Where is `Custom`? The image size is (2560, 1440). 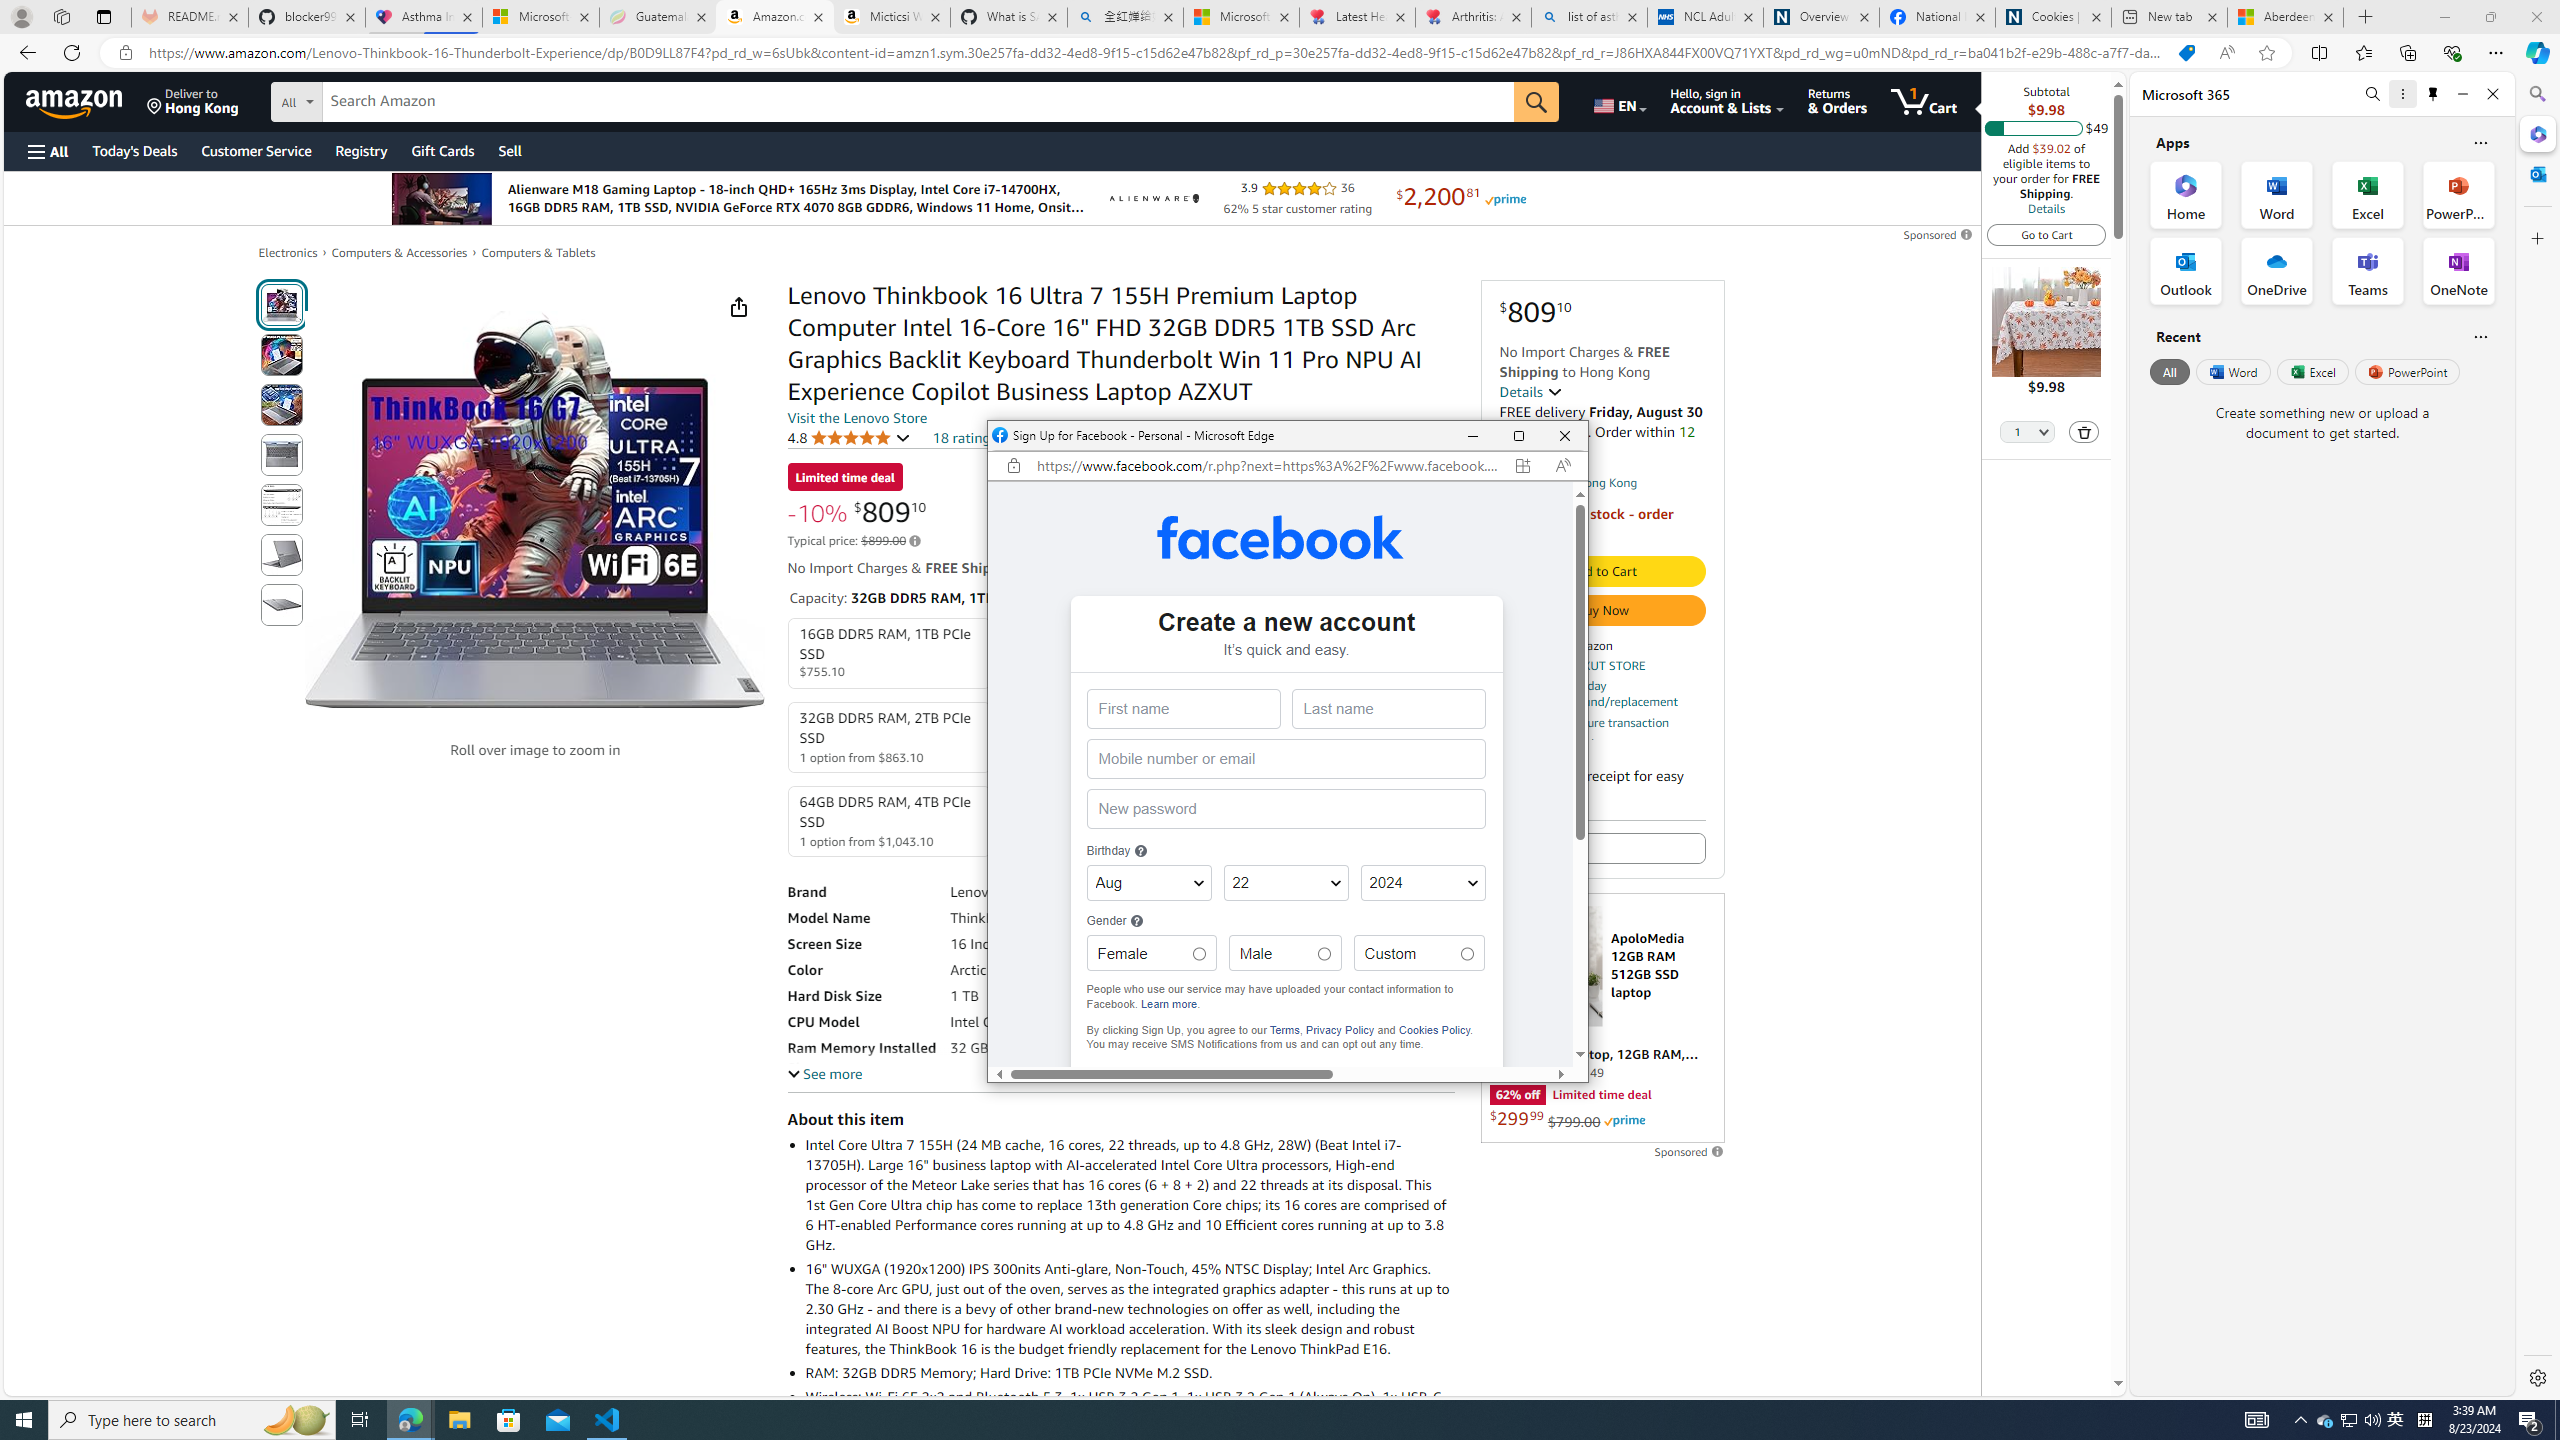 Custom is located at coordinates (1468, 954).